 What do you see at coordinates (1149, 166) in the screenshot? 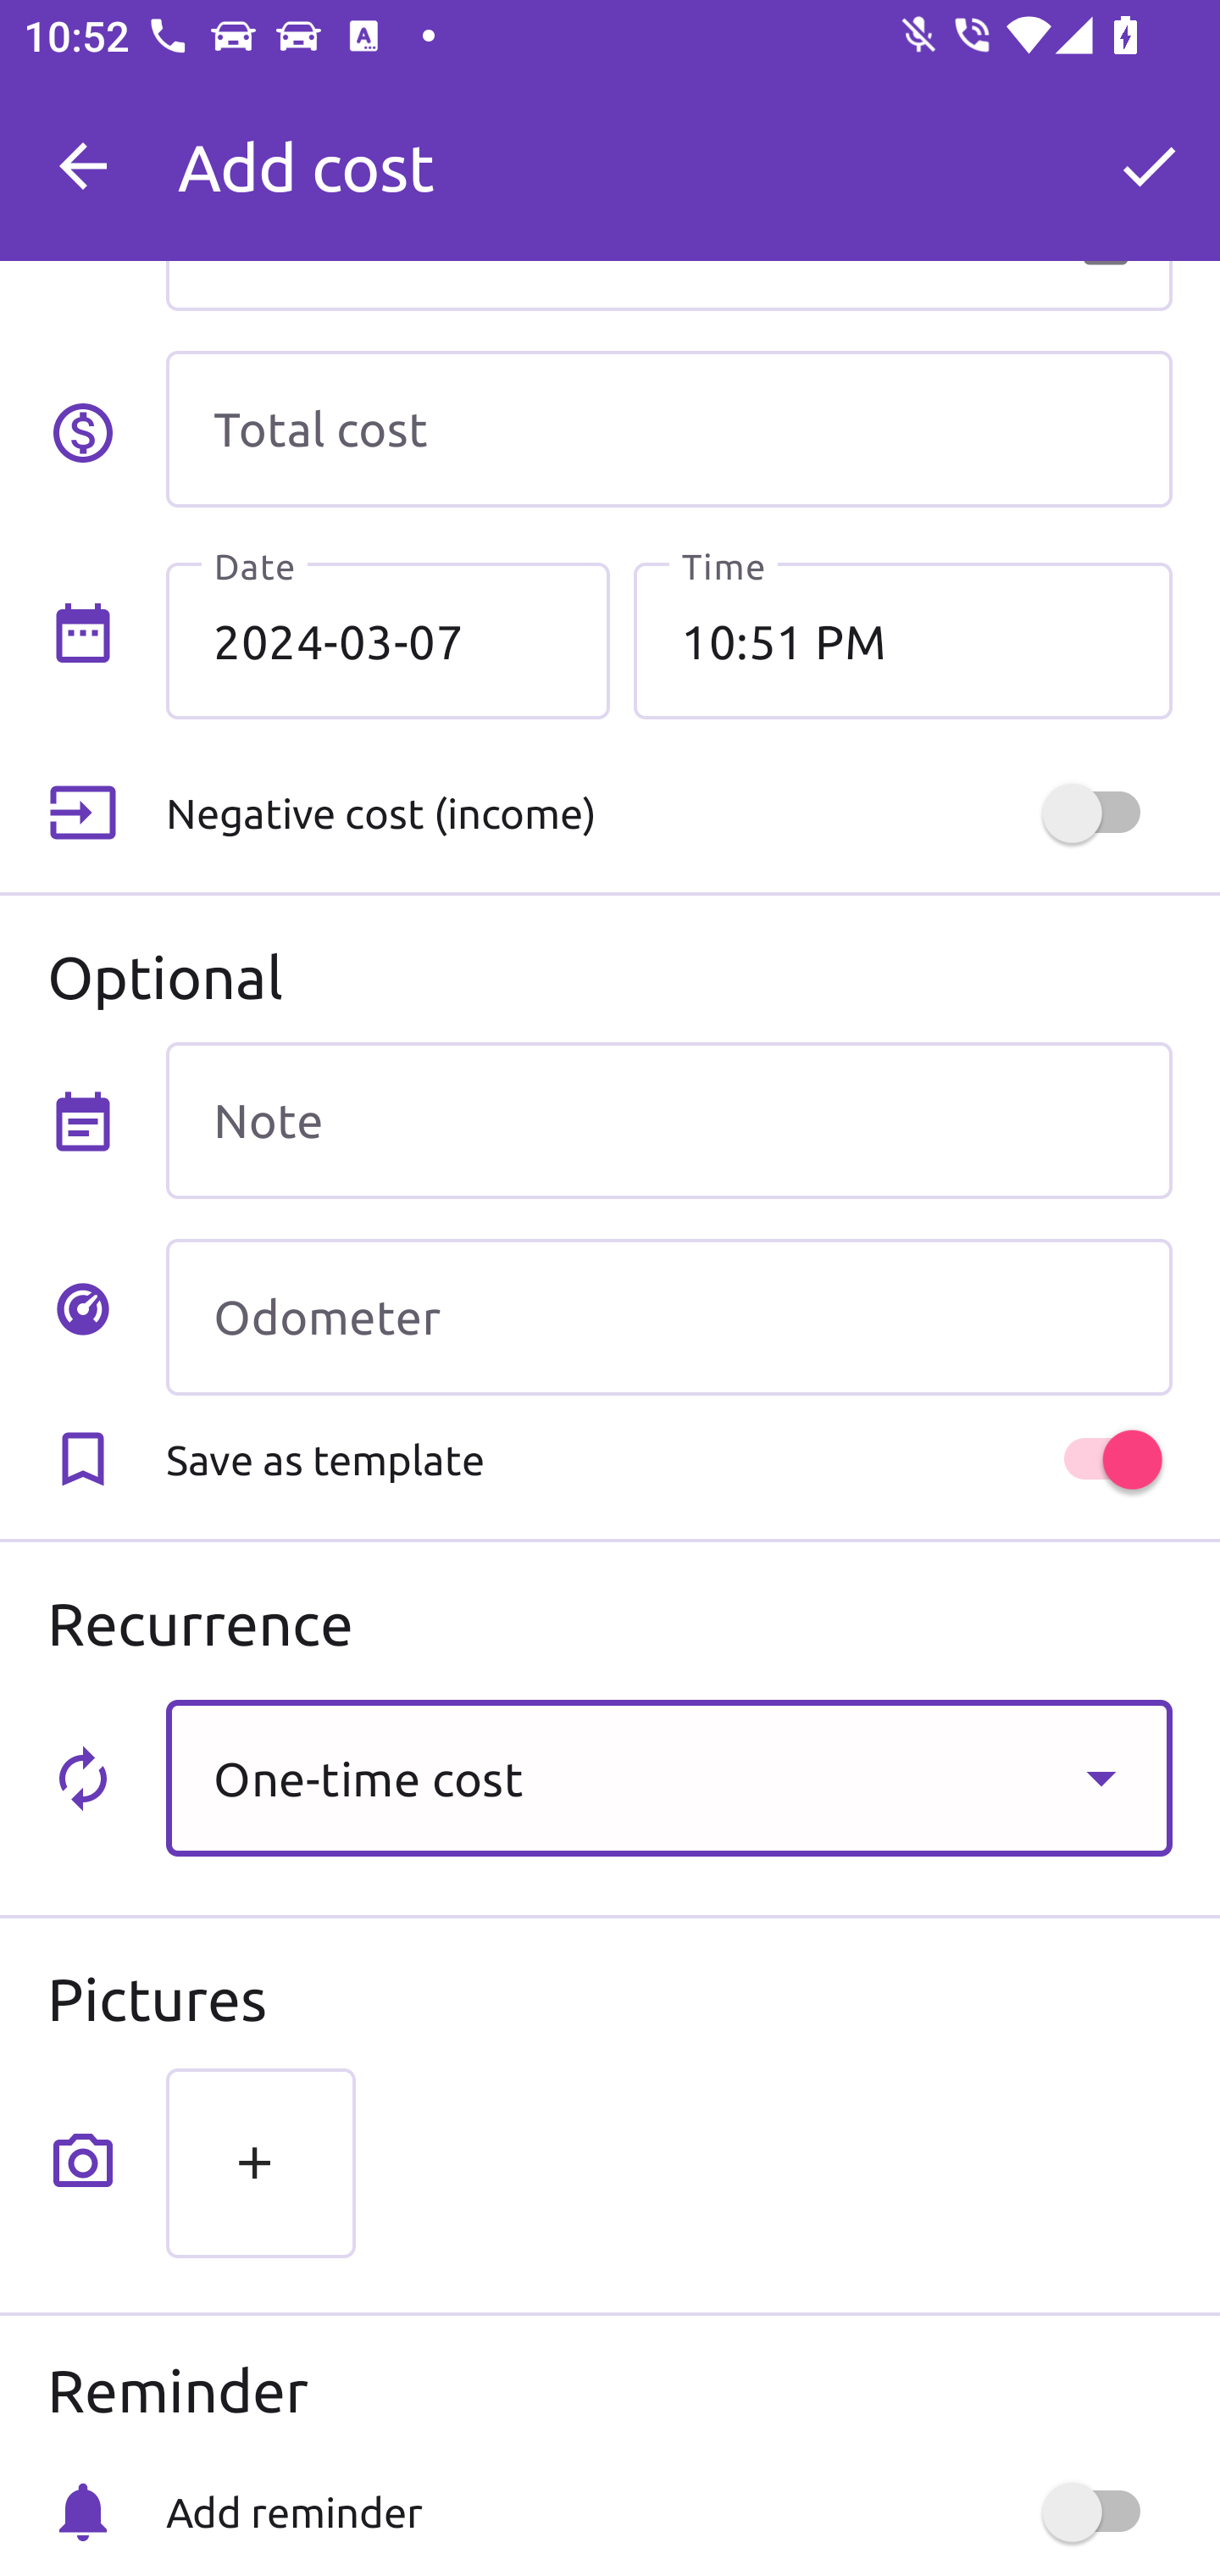
I see `OK` at bounding box center [1149, 166].